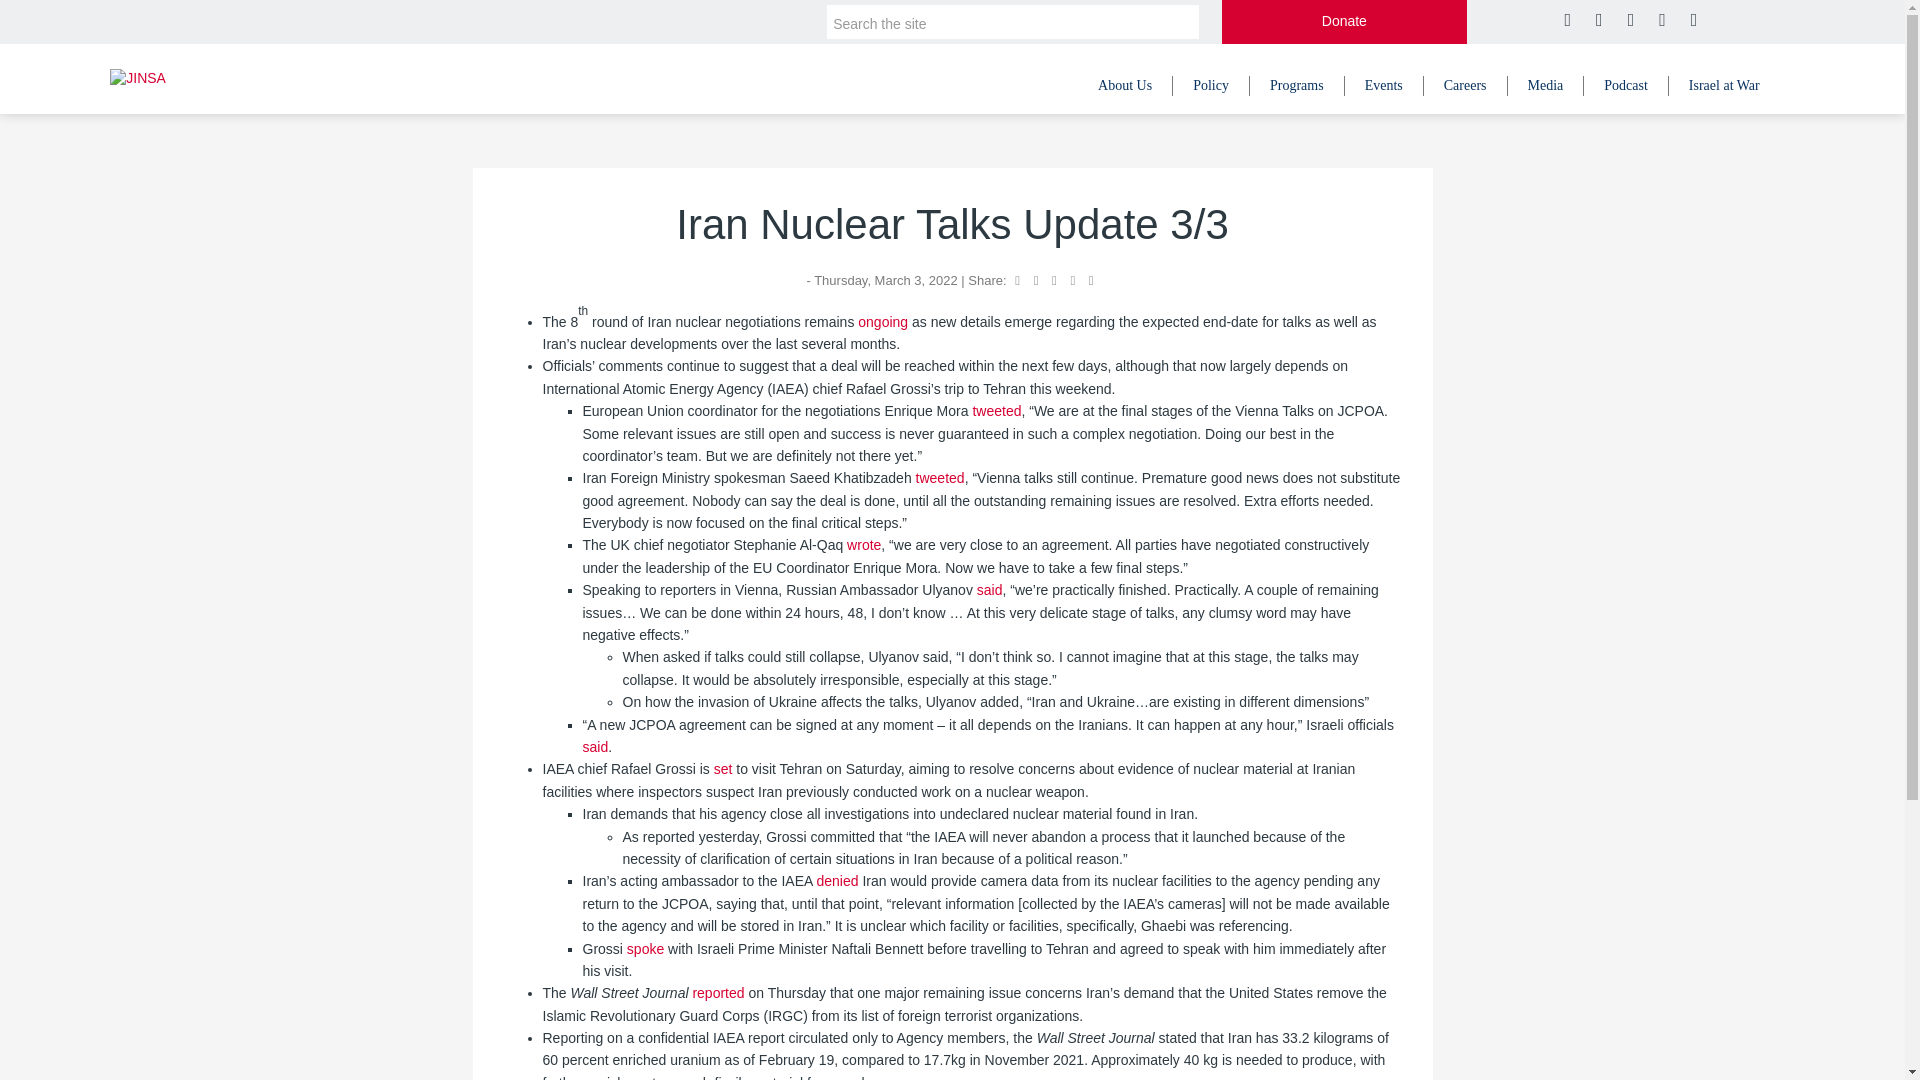 The width and height of the screenshot is (1920, 1080). Describe the element at coordinates (718, 992) in the screenshot. I see `reported` at that location.